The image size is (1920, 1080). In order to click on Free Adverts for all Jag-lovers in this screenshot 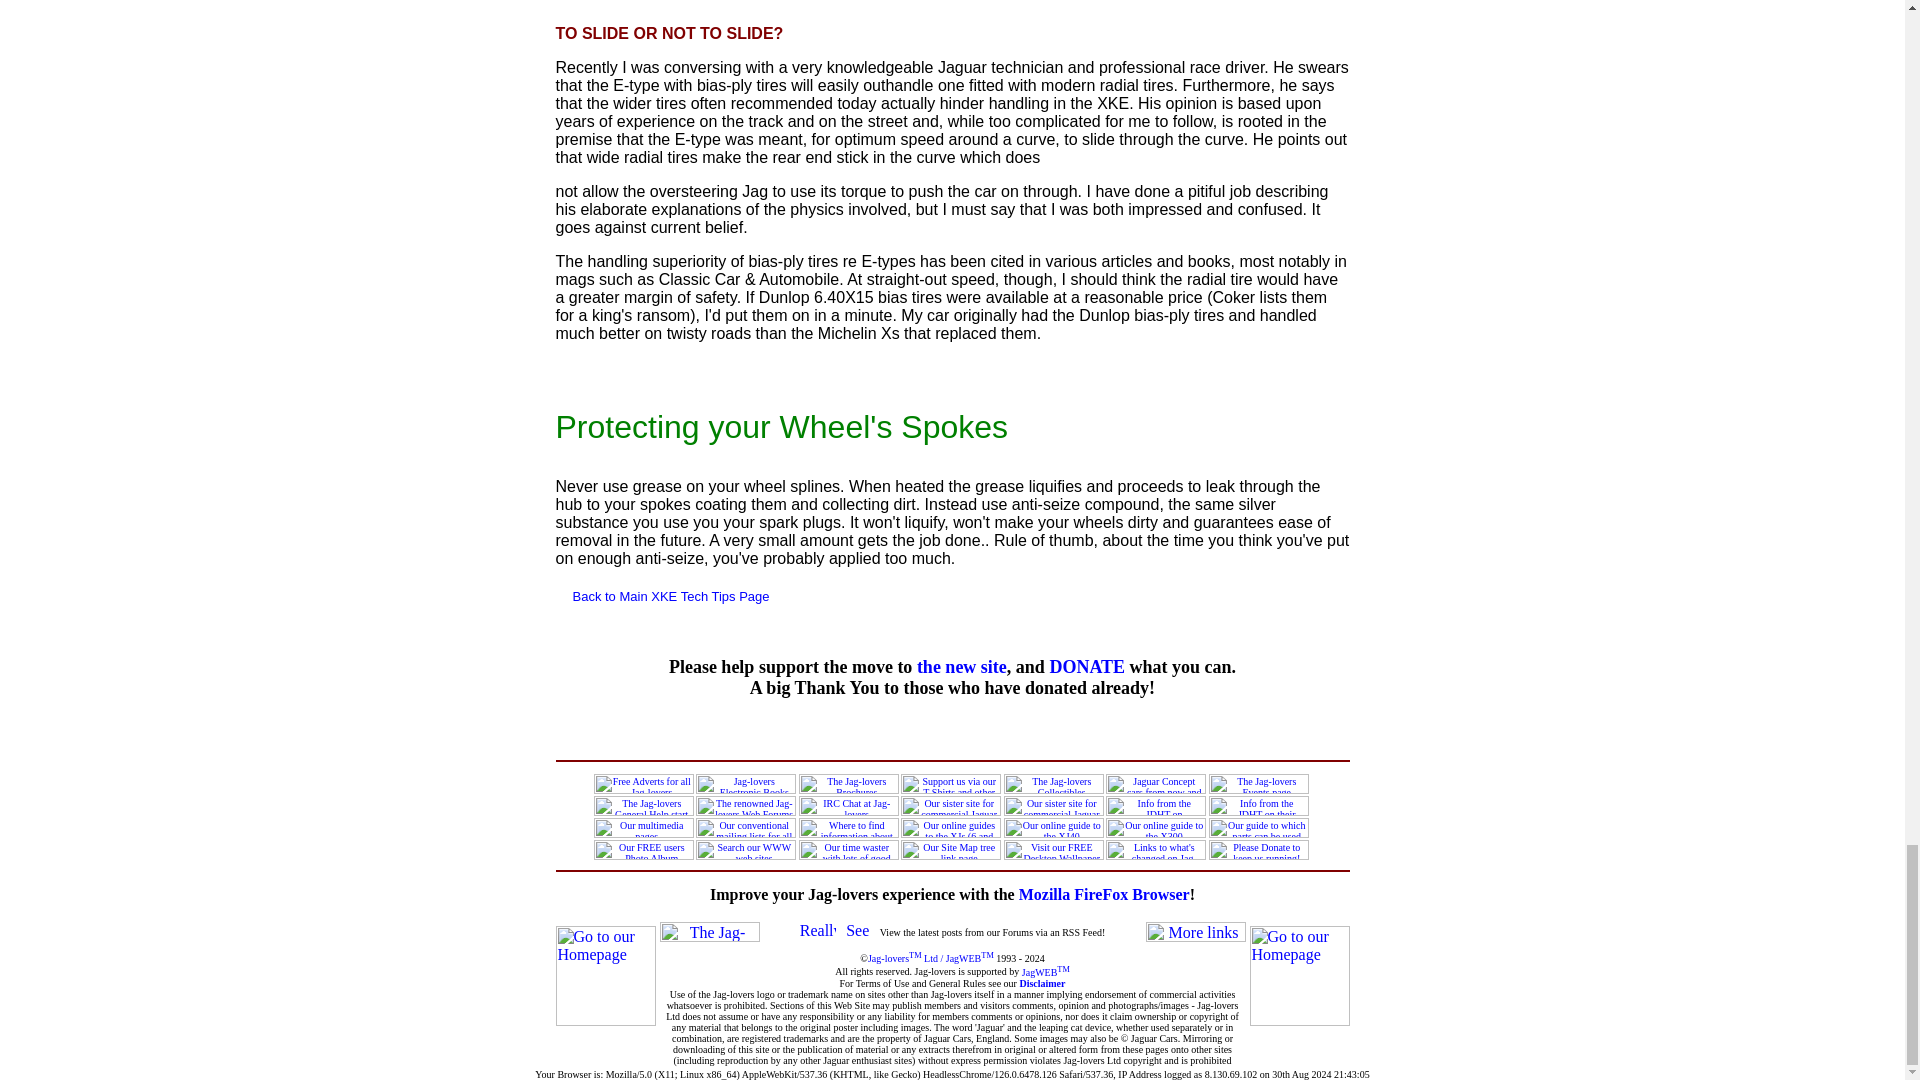, I will do `click(643, 784)`.